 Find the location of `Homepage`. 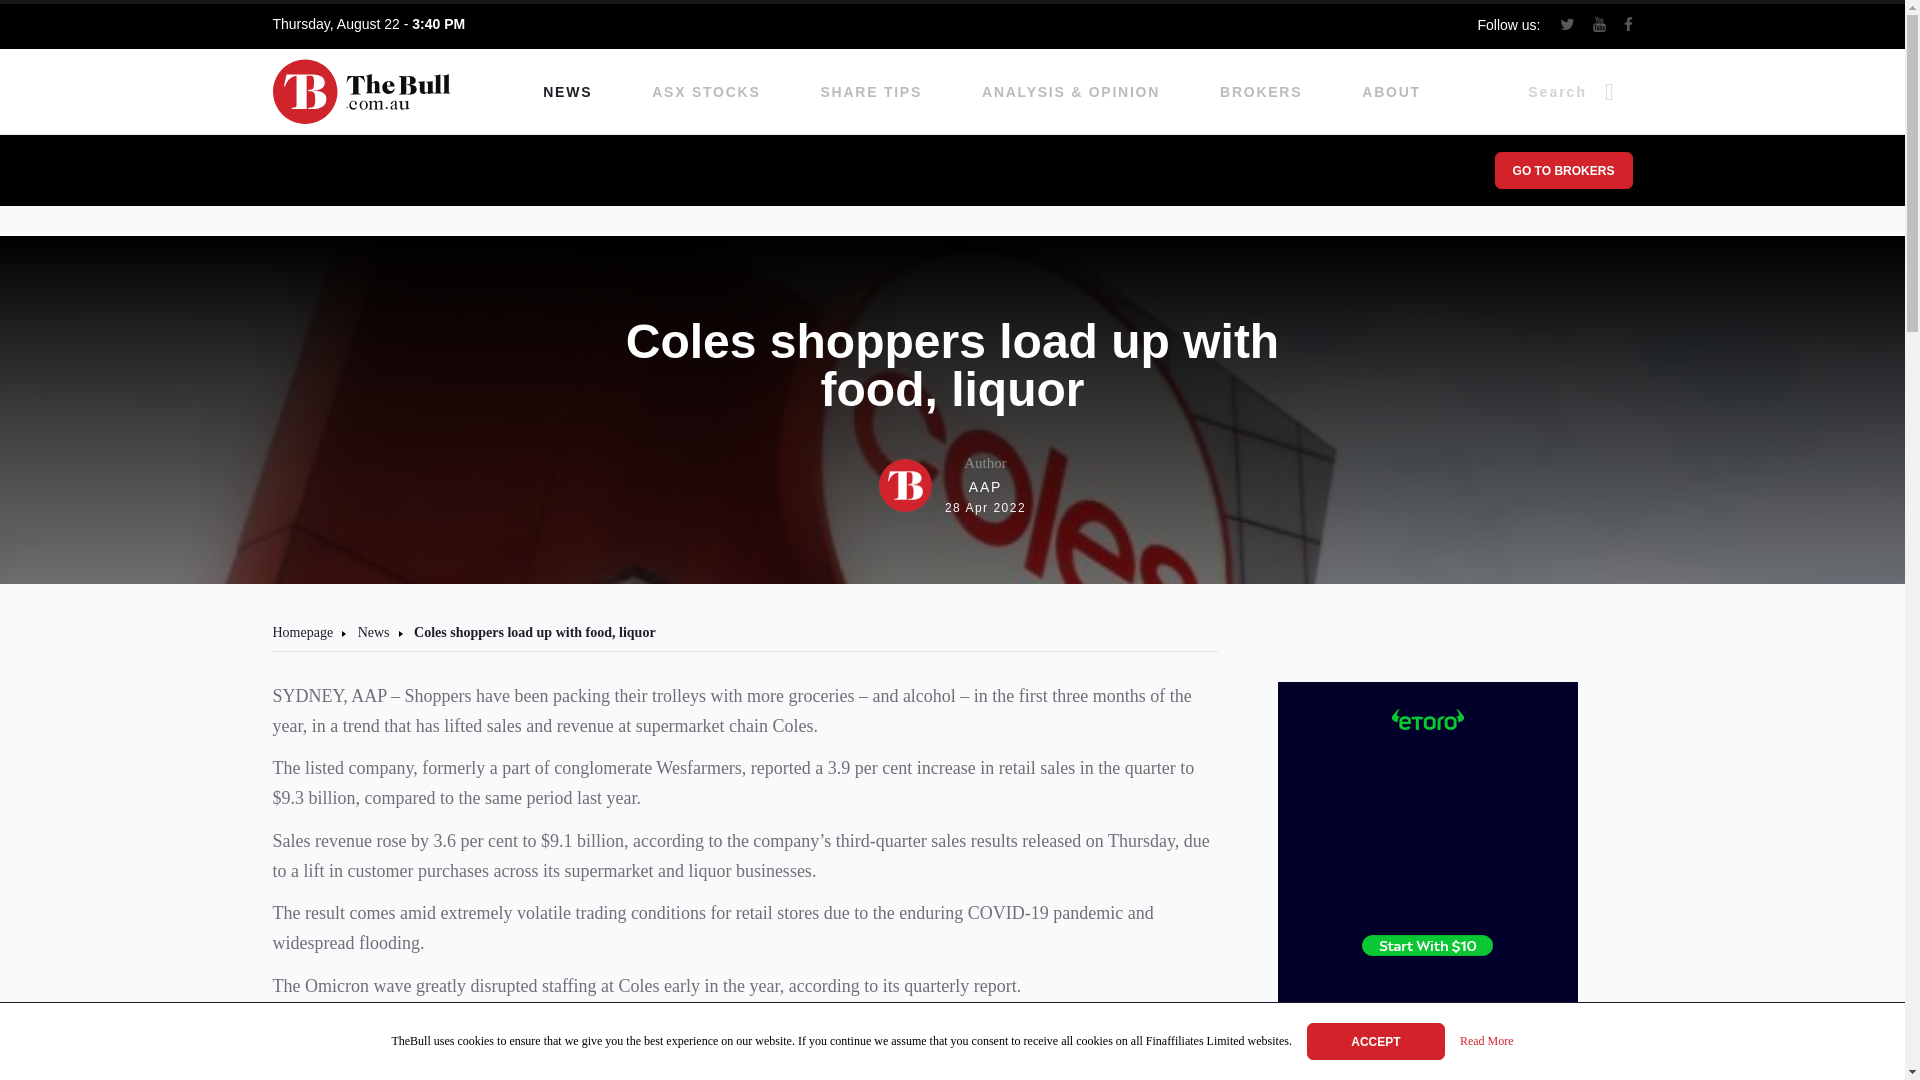

Homepage is located at coordinates (1486, 1042).